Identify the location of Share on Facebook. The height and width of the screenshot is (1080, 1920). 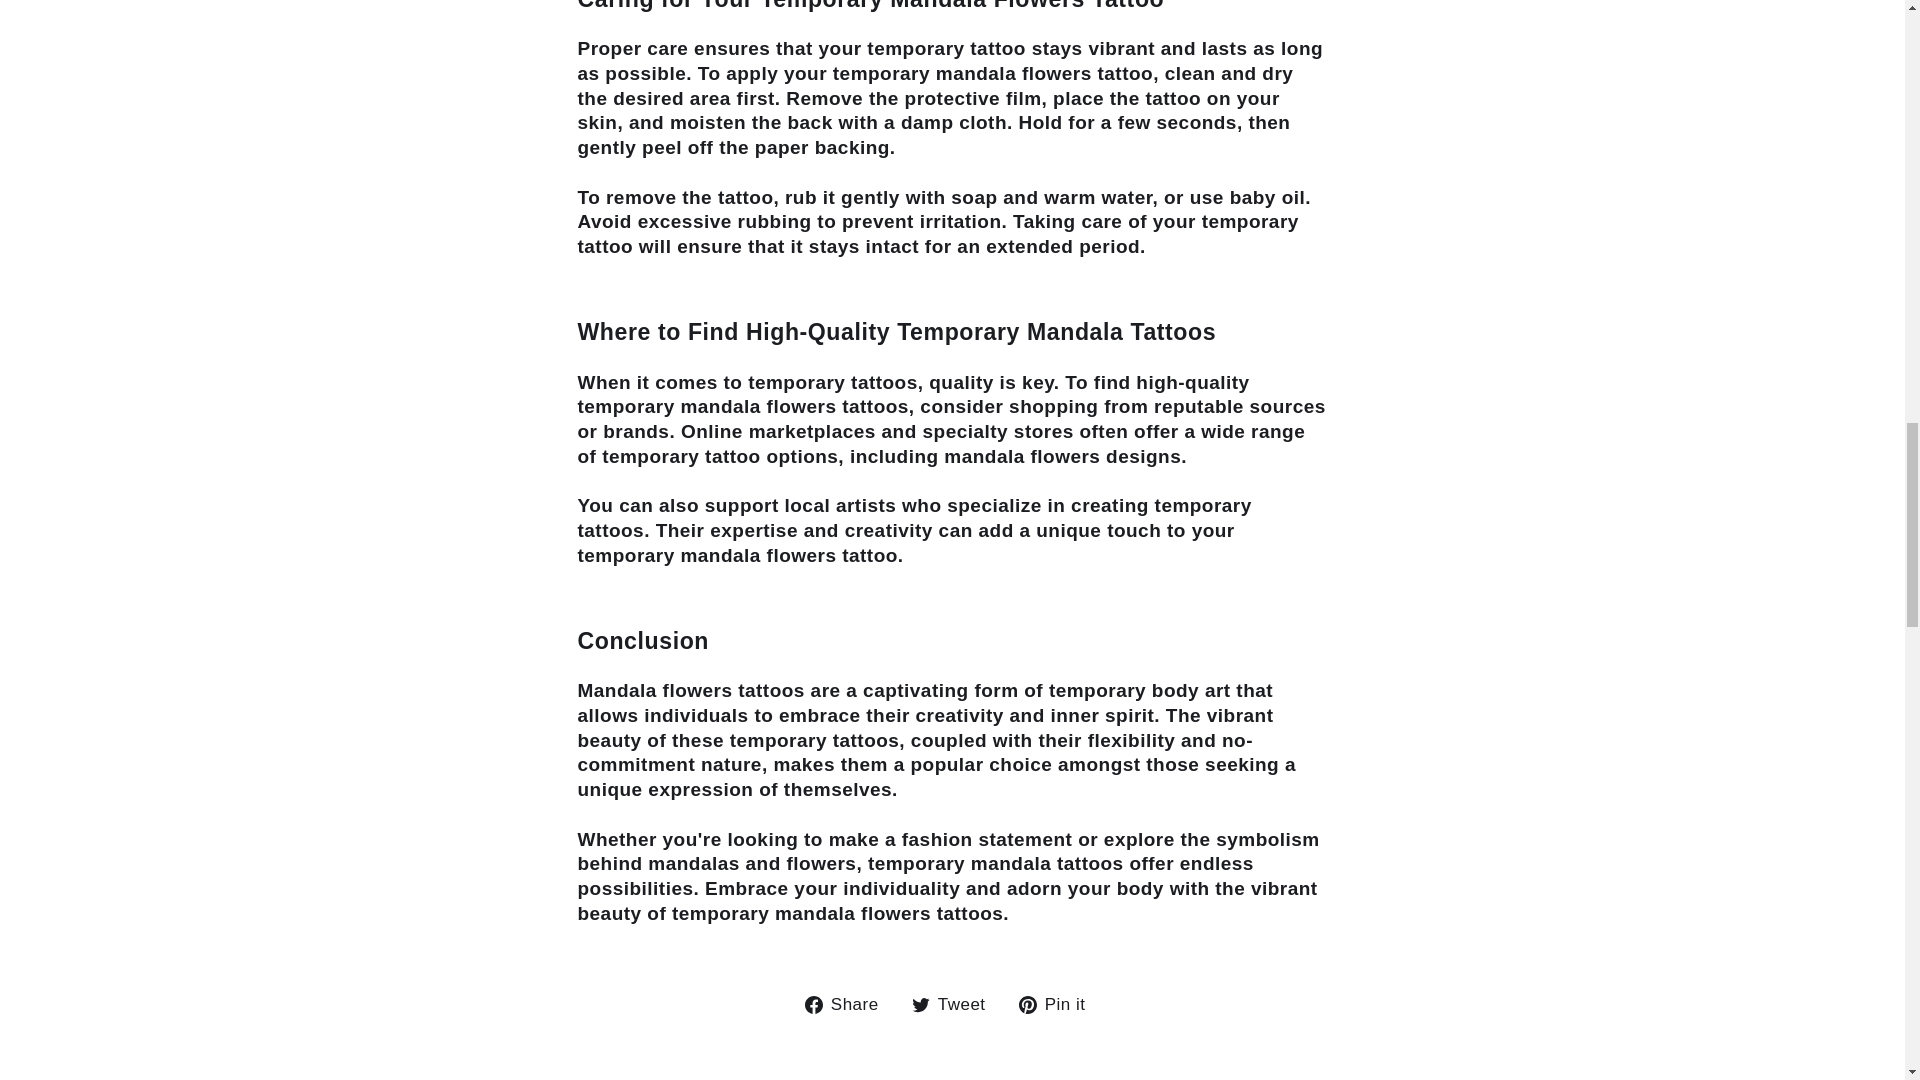
(849, 1004).